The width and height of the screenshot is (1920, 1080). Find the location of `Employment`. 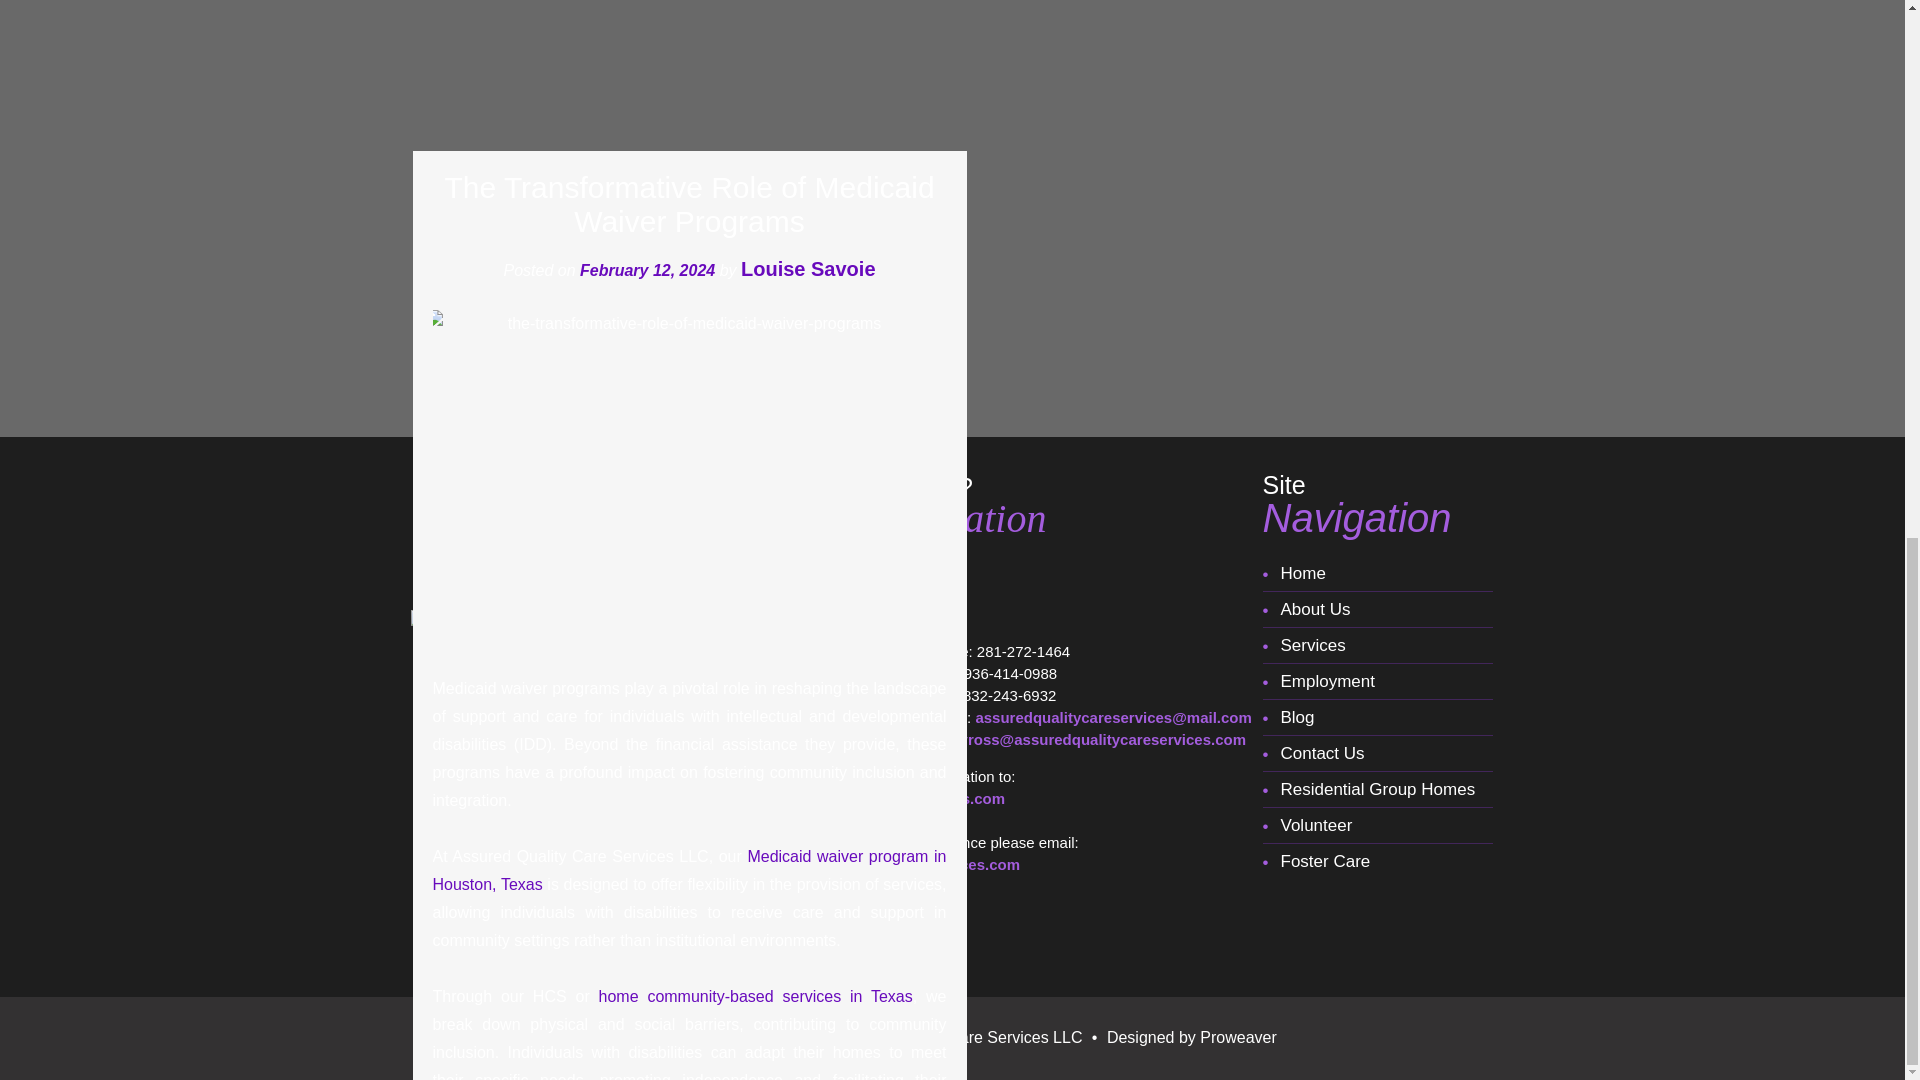

Employment is located at coordinates (1376, 682).